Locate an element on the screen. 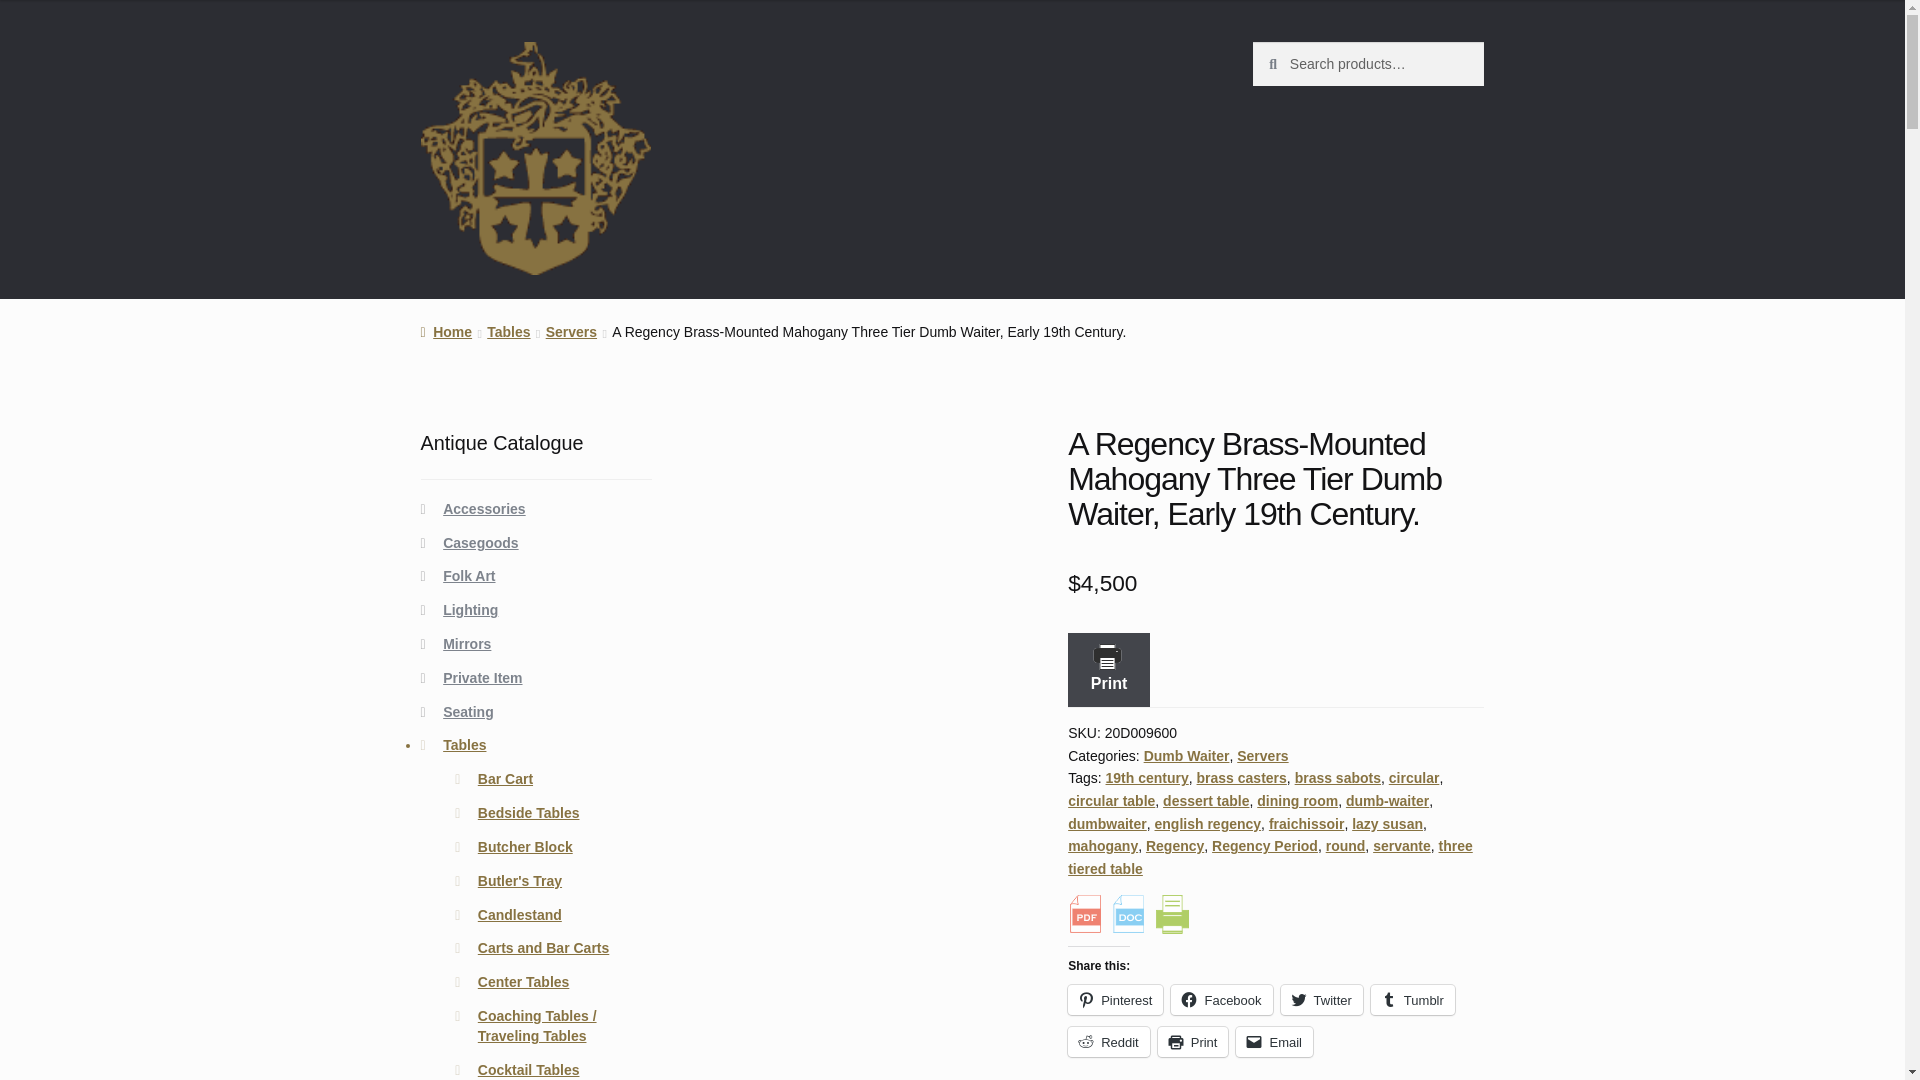 This screenshot has height=1080, width=1920. Dumb Waiter is located at coordinates (1187, 756).